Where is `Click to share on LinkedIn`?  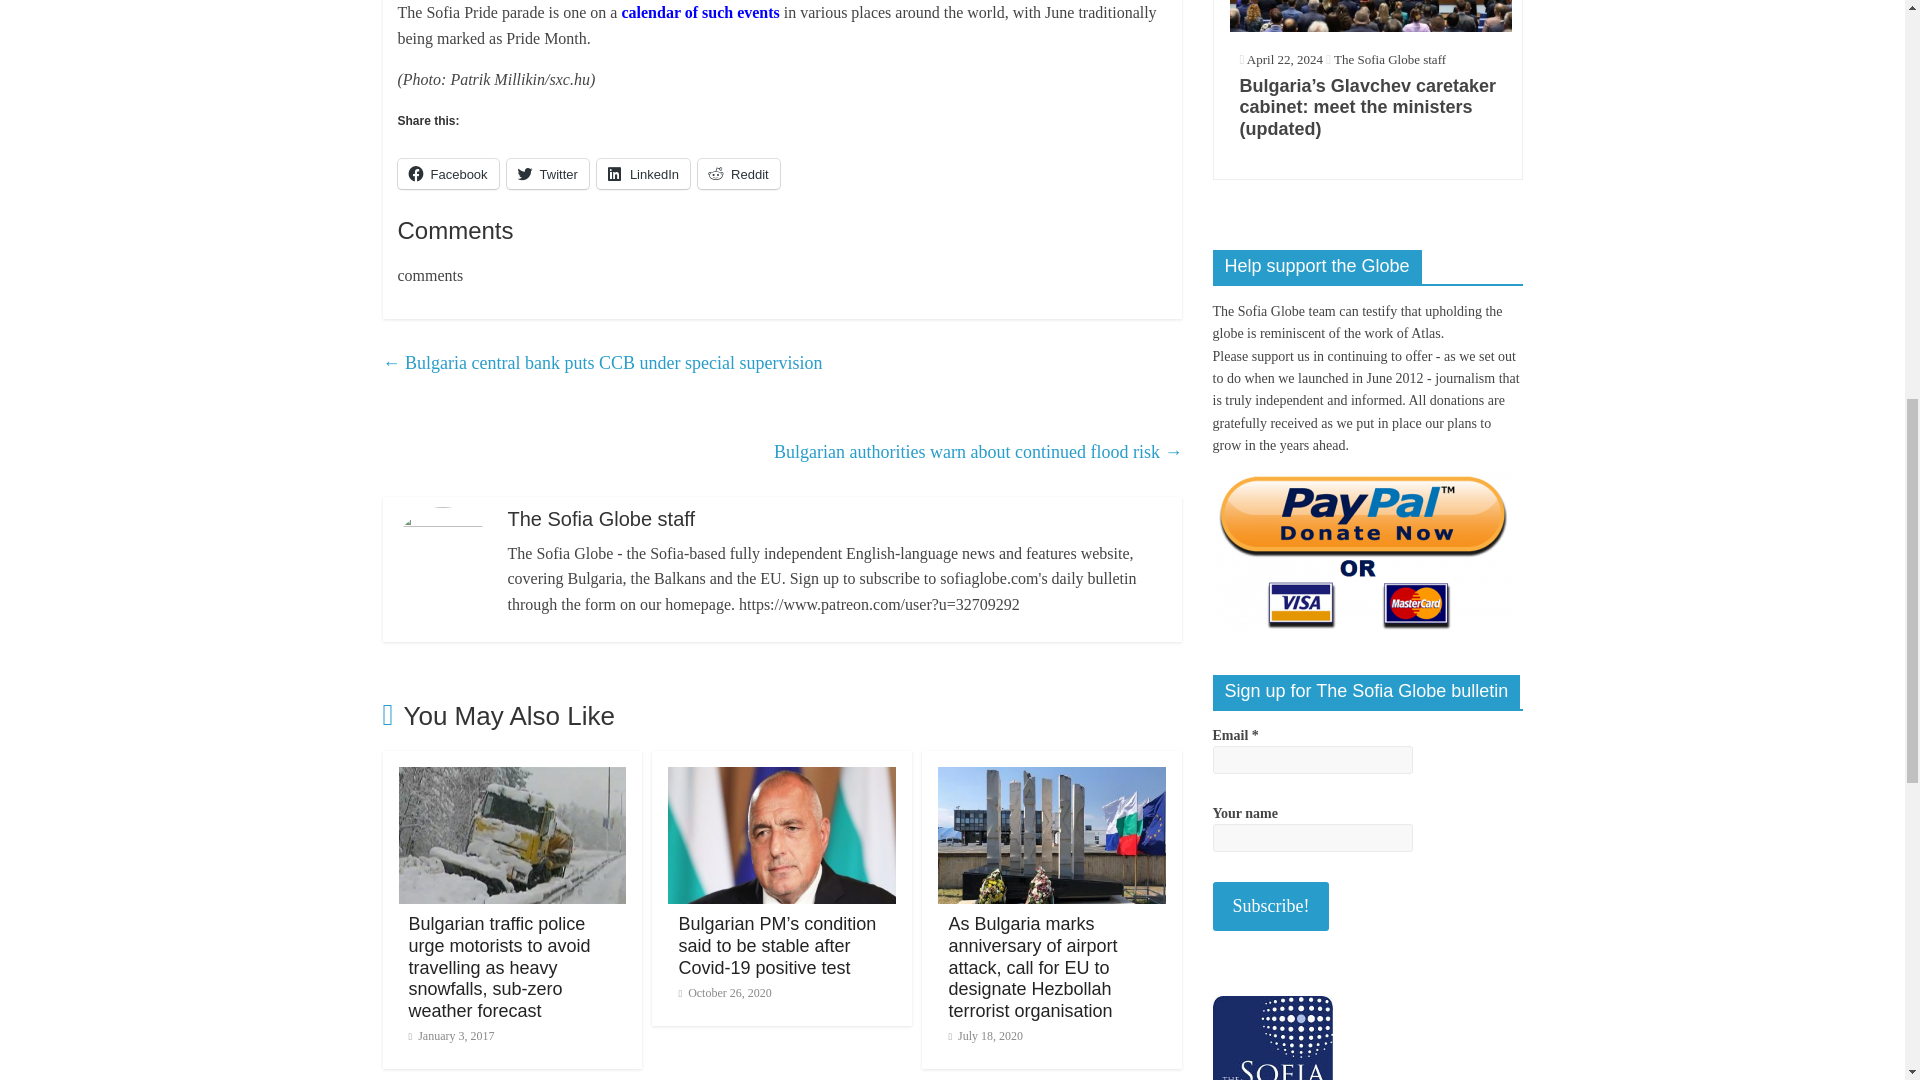 Click to share on LinkedIn is located at coordinates (643, 174).